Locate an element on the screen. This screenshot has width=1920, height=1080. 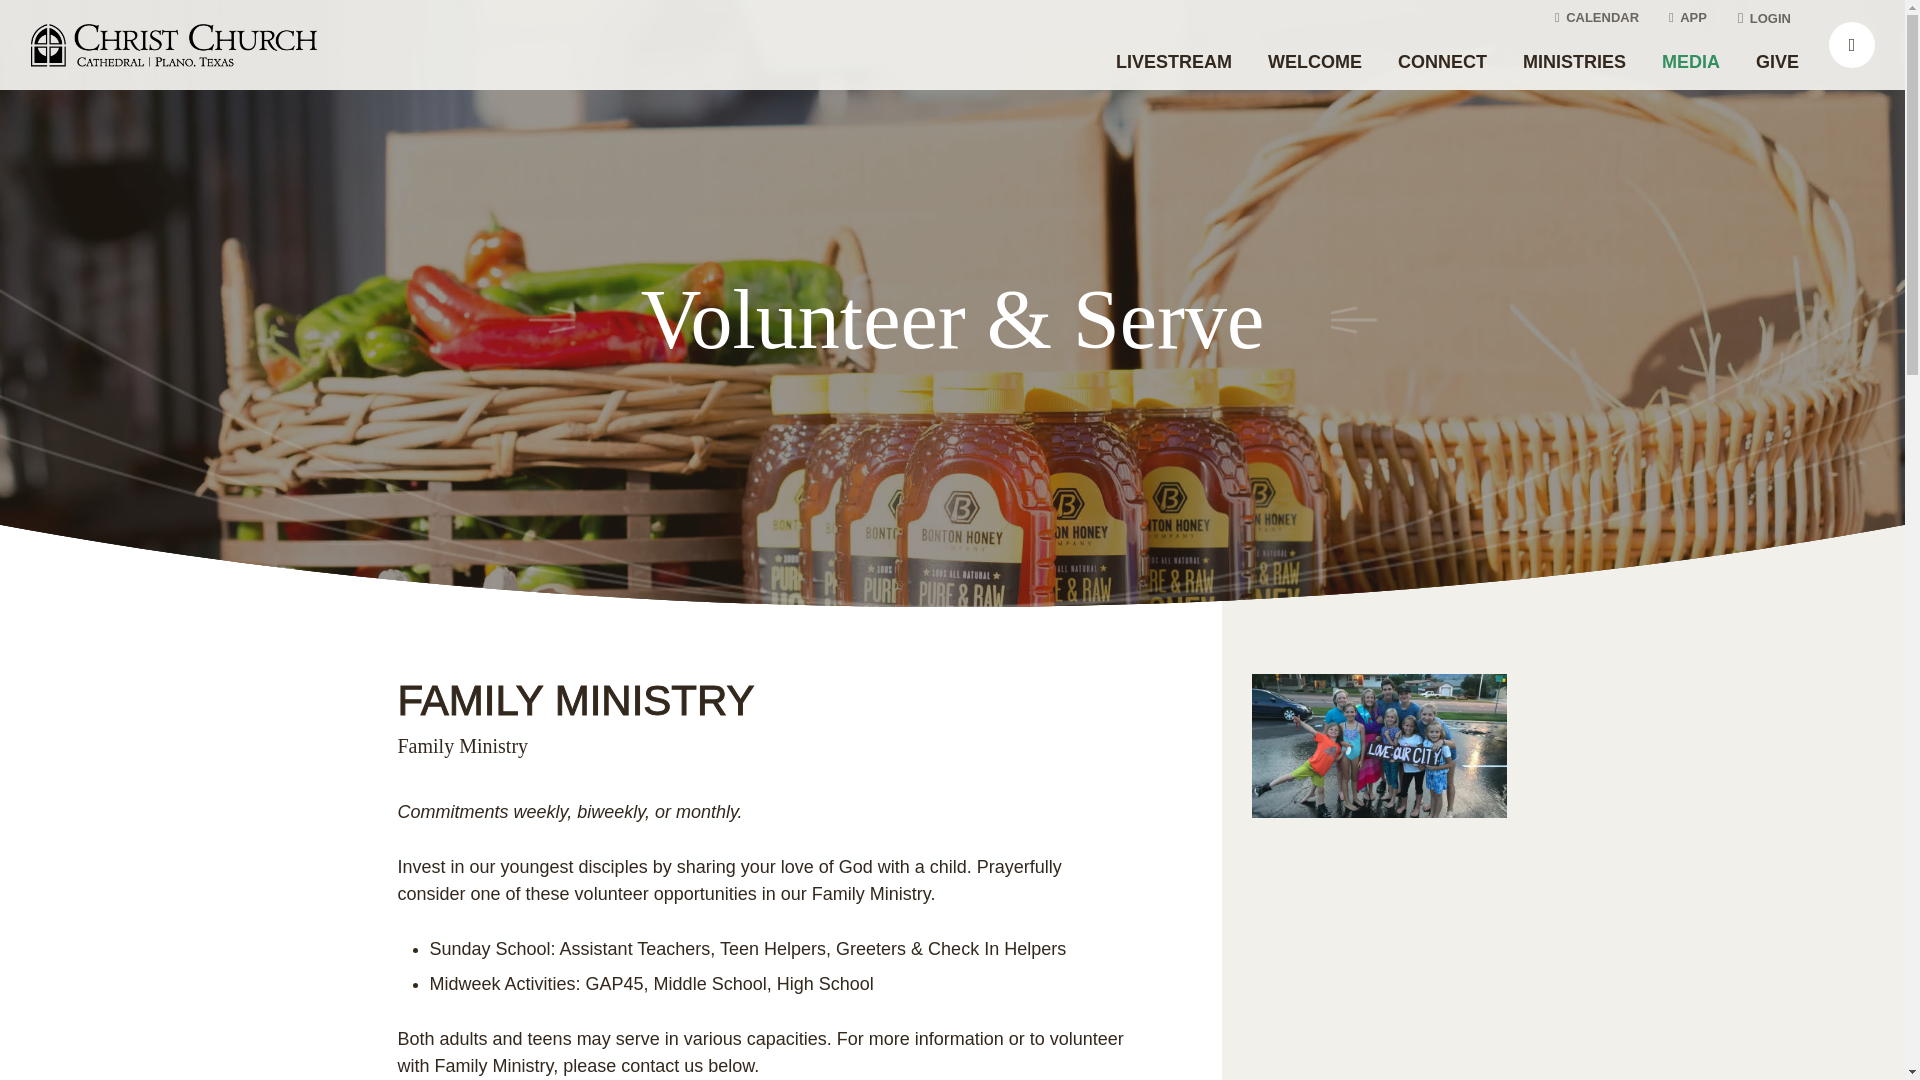
Christ Church Plano is located at coordinates (174, 44).